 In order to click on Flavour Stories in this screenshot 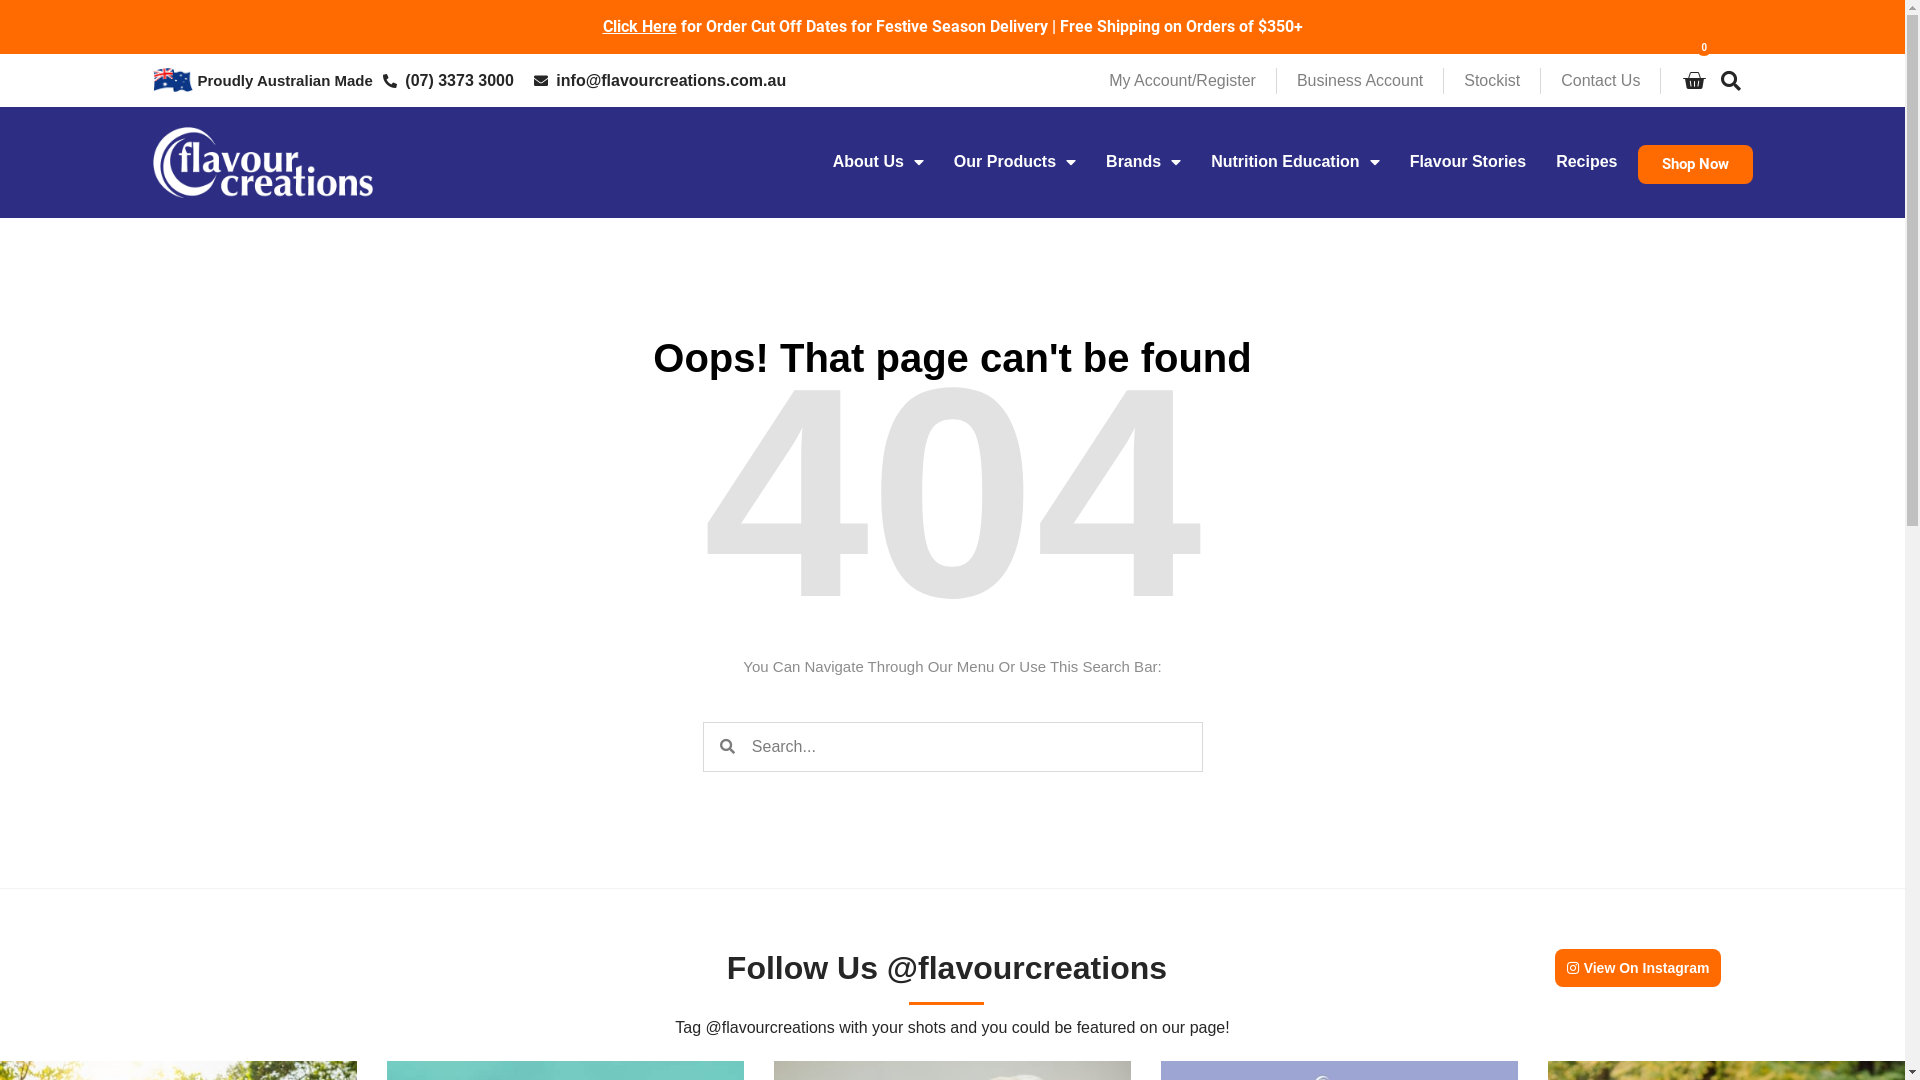, I will do `click(1468, 162)`.